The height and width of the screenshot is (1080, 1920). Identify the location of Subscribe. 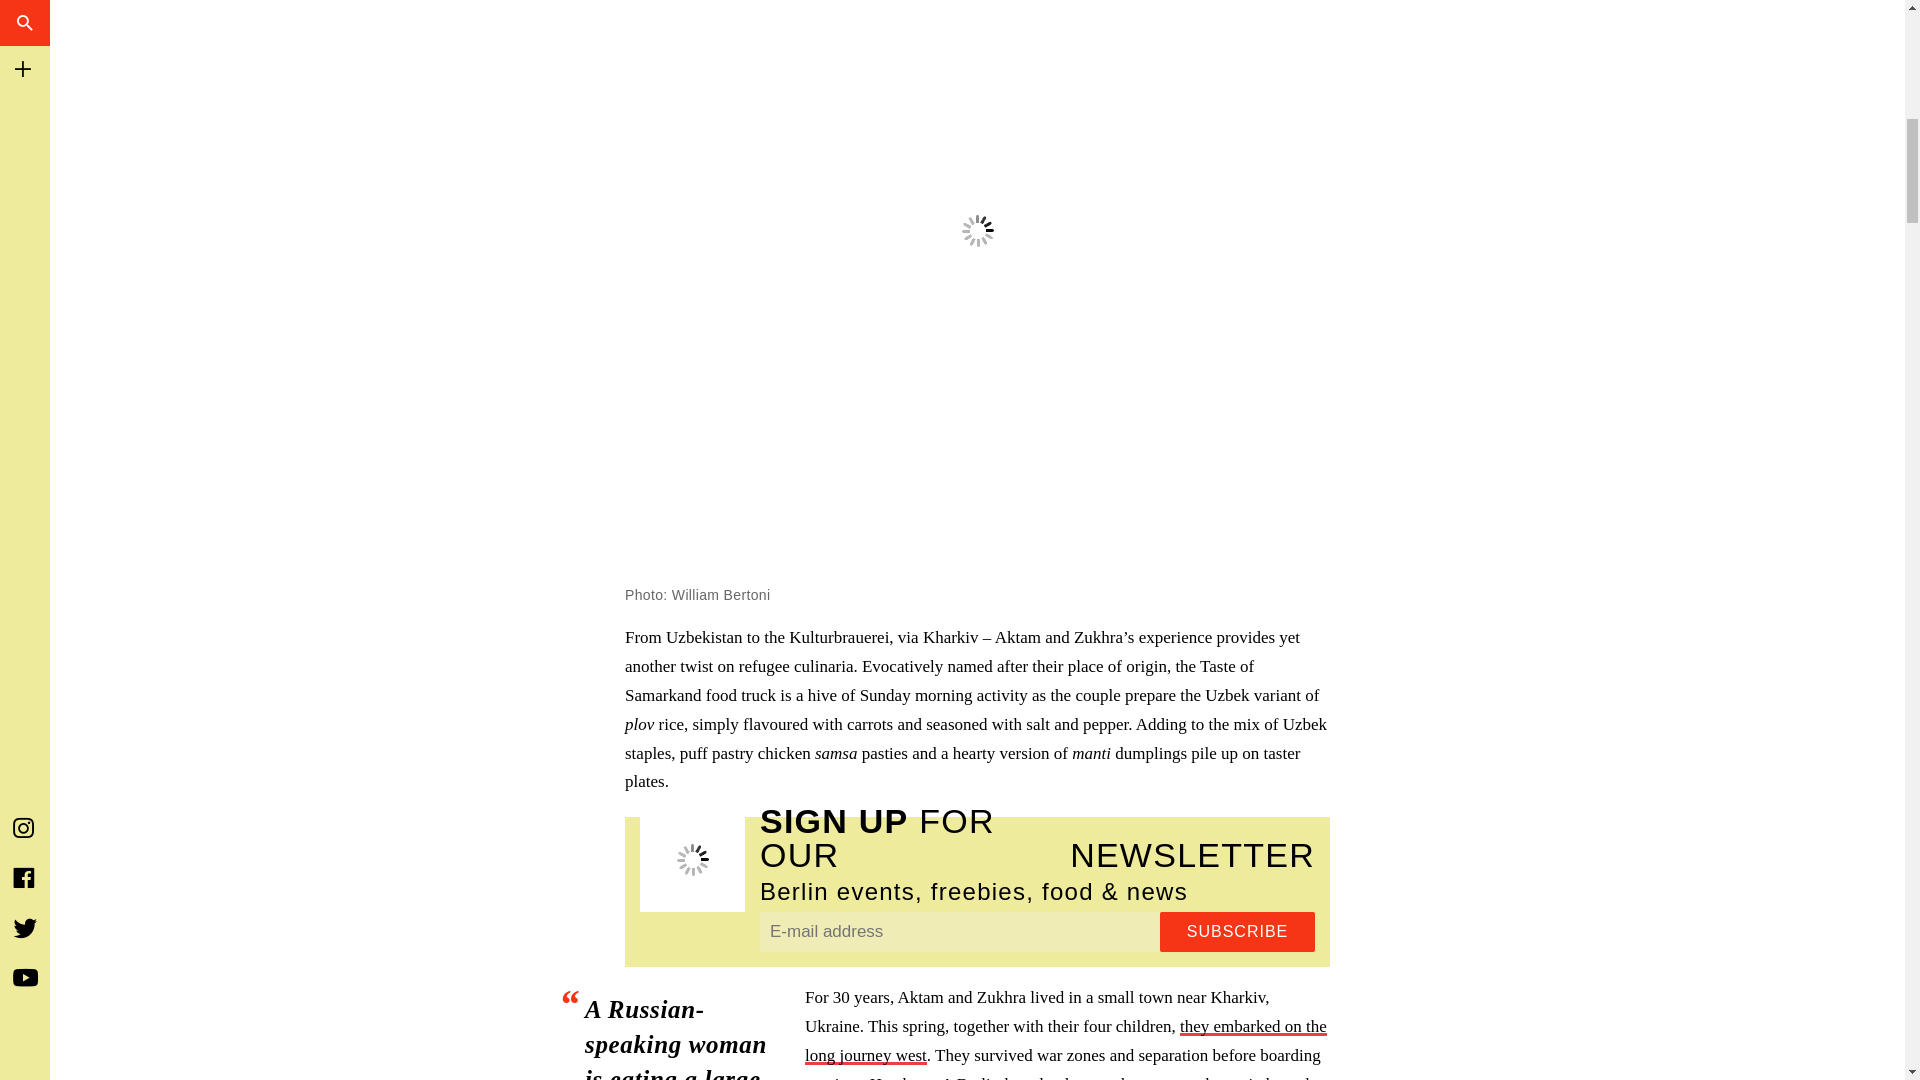
(1237, 931).